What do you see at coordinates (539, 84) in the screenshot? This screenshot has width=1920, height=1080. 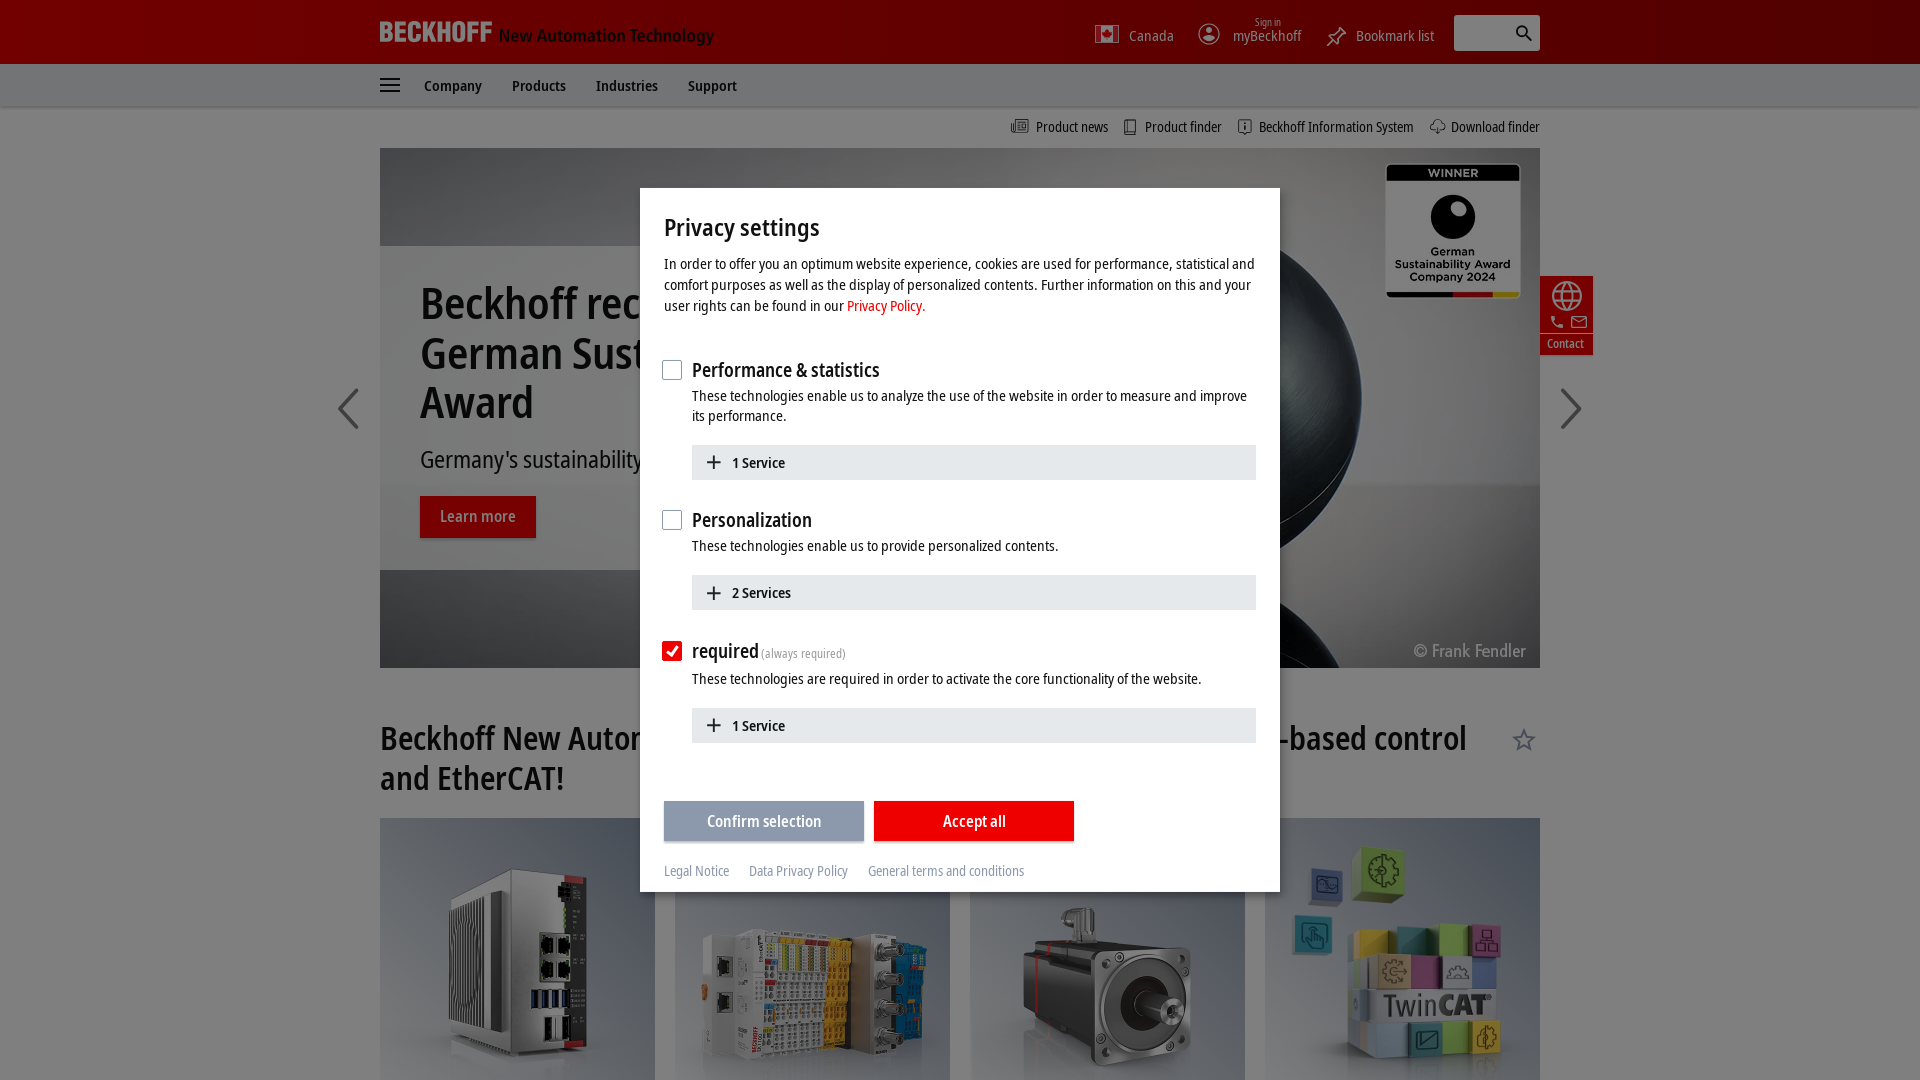 I see `Products` at bounding box center [539, 84].